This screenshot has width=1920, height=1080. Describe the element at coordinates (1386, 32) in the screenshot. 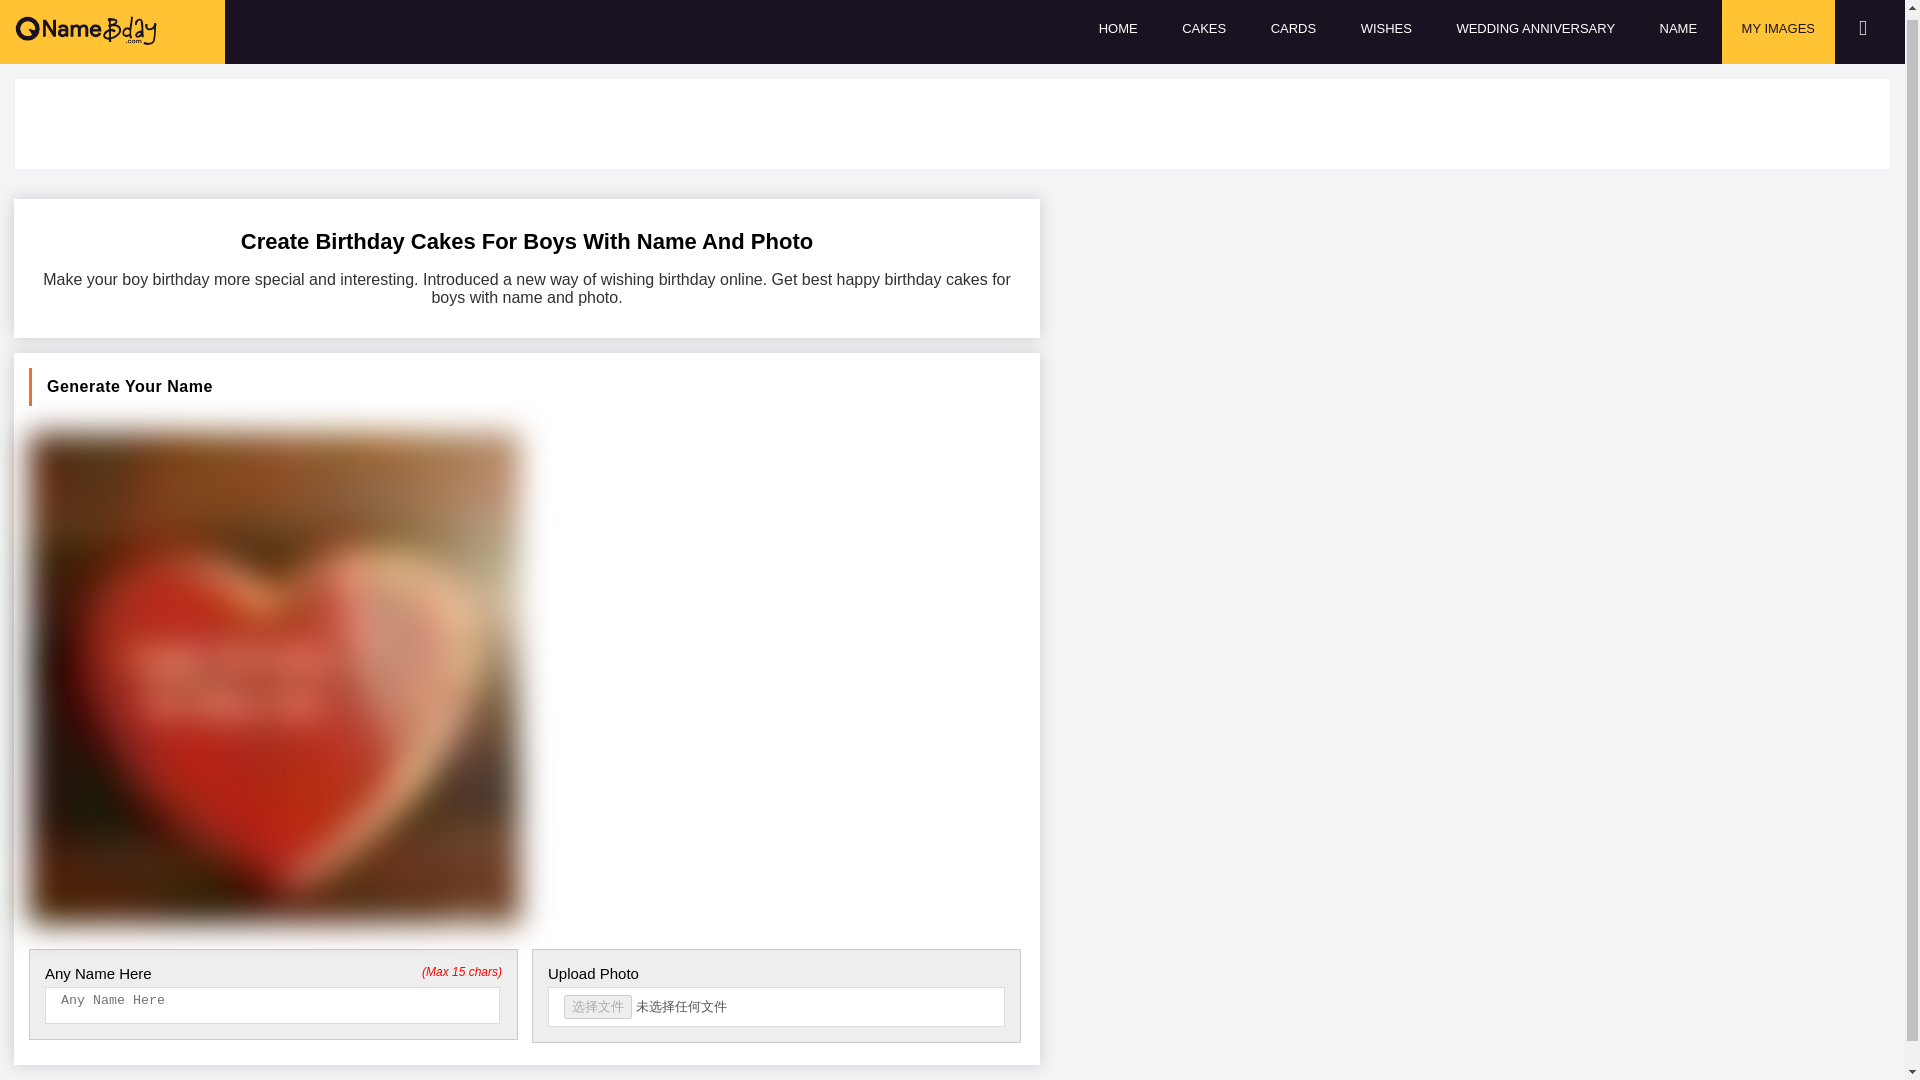

I see `WISHES` at that location.